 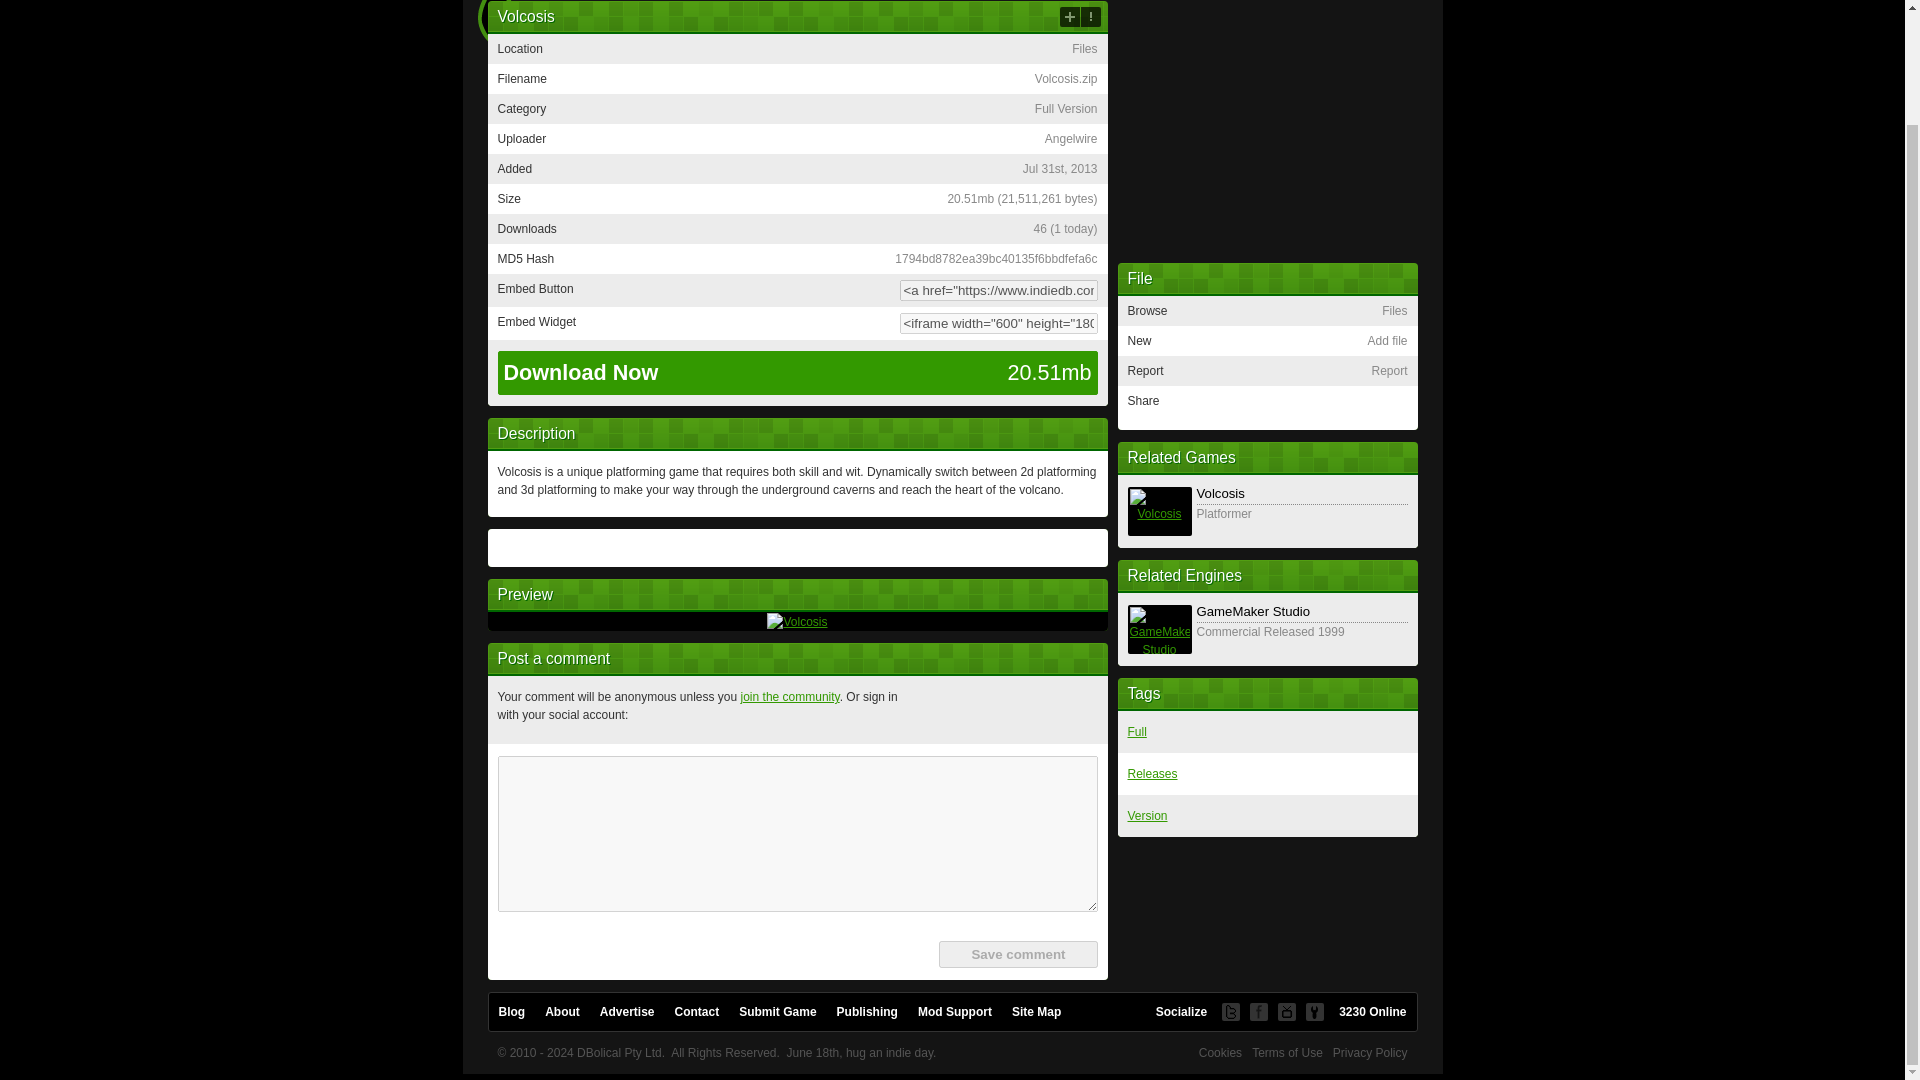 What do you see at coordinates (1090, 16) in the screenshot?
I see `Report` at bounding box center [1090, 16].